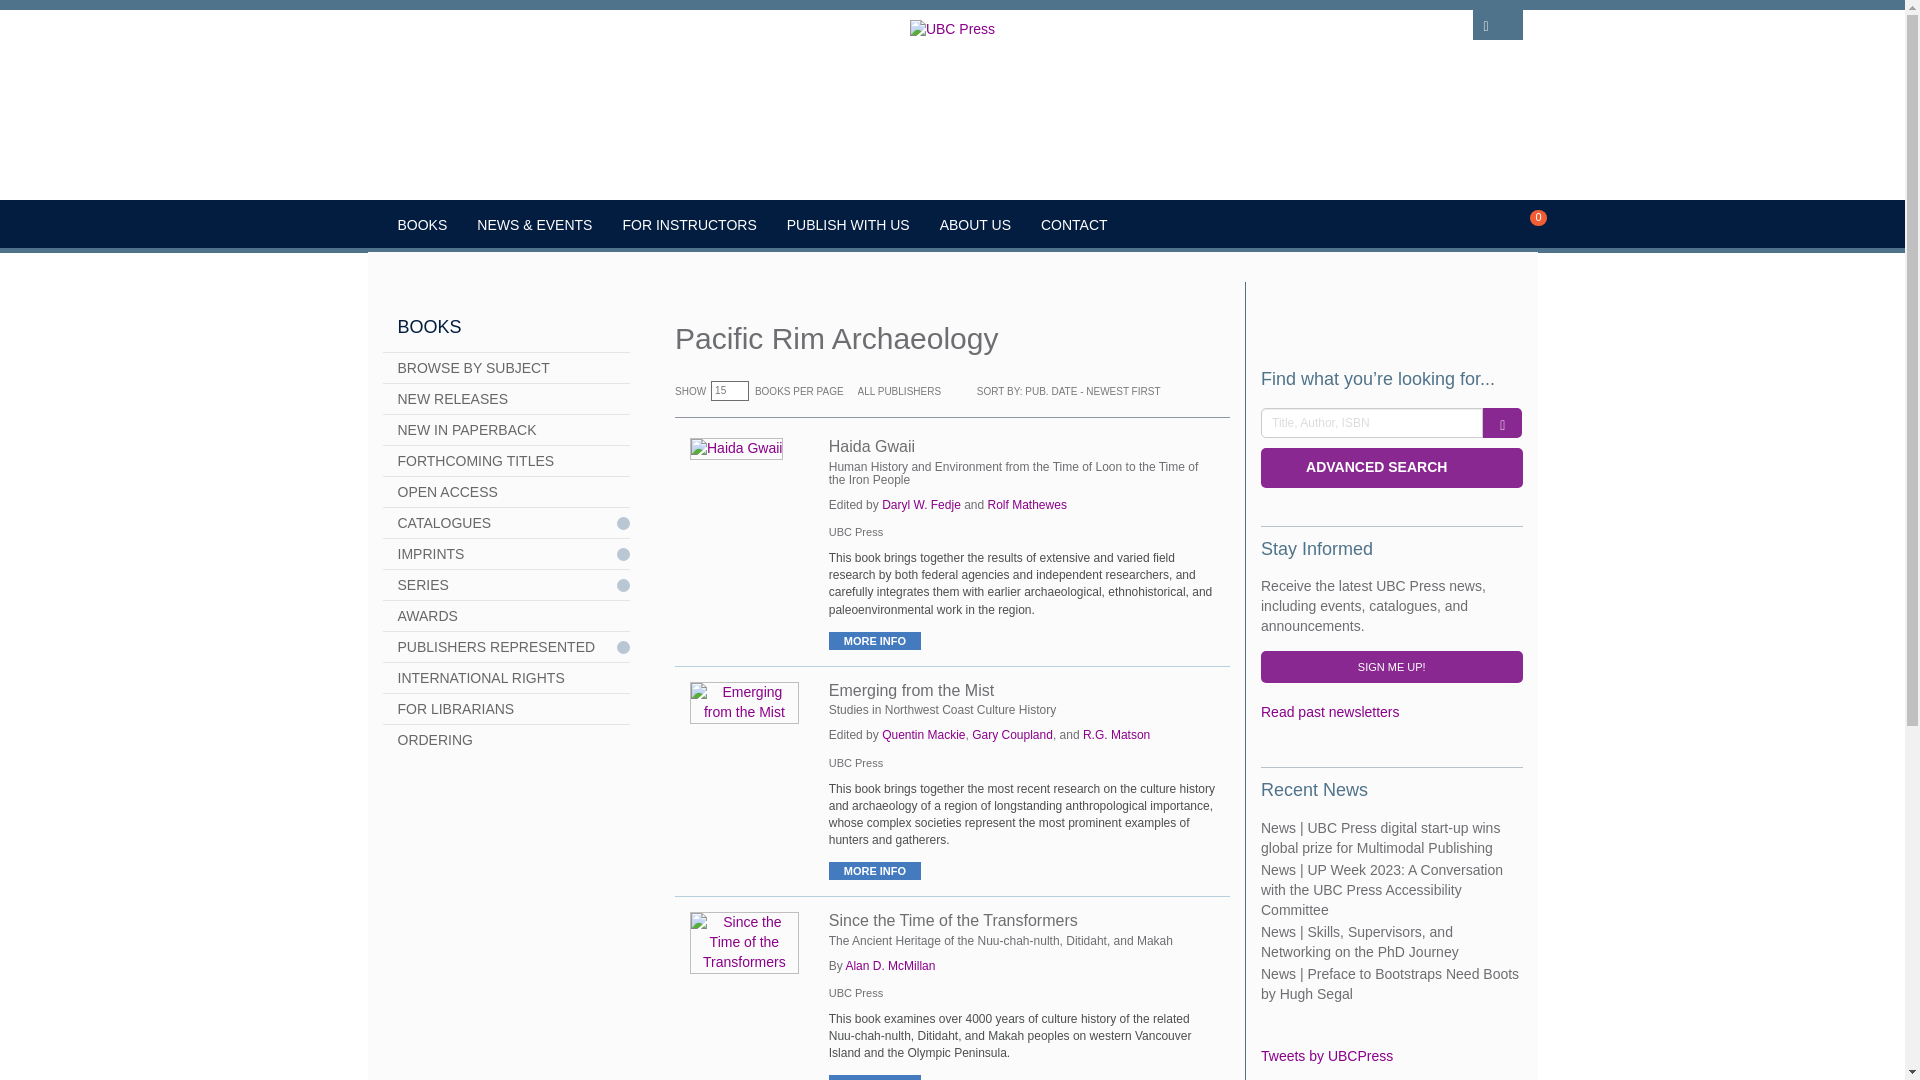  What do you see at coordinates (422, 224) in the screenshot?
I see `BOOKS` at bounding box center [422, 224].